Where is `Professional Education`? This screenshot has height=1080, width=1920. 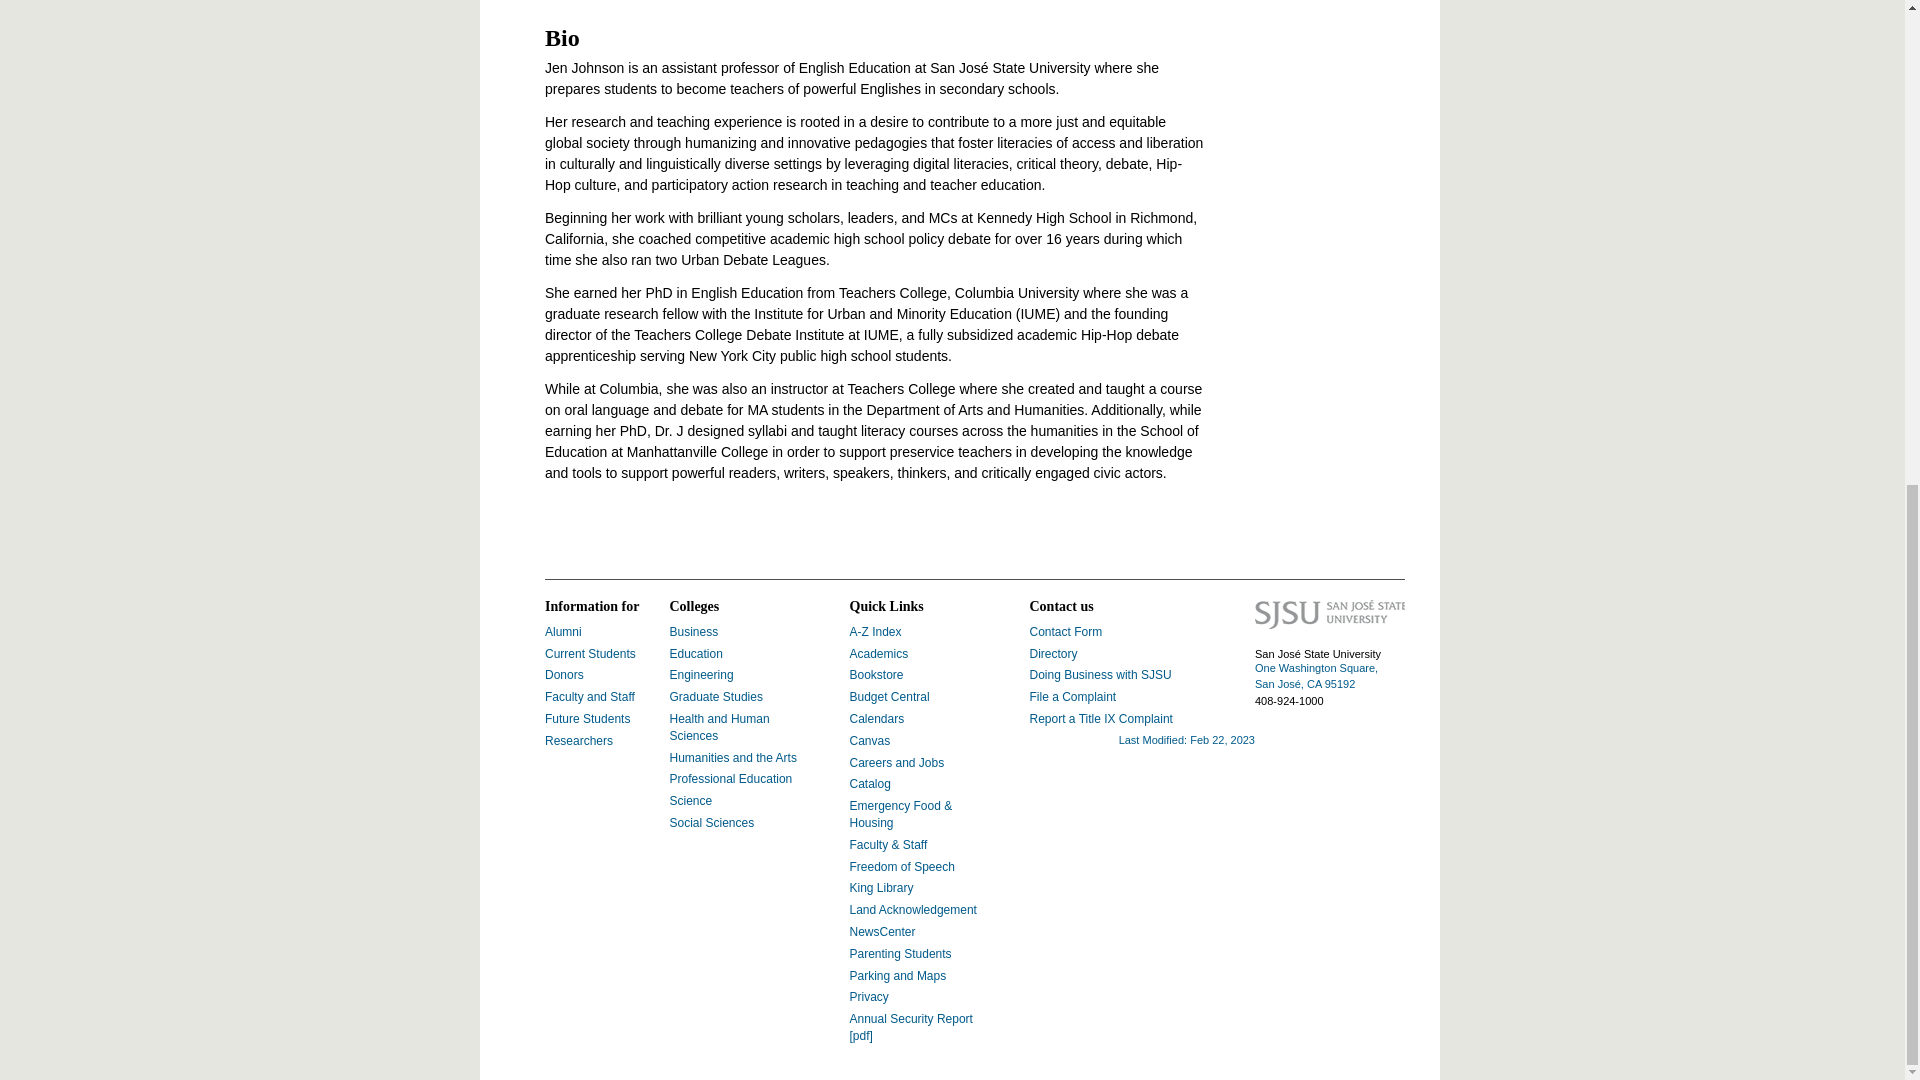
Professional Education is located at coordinates (731, 779).